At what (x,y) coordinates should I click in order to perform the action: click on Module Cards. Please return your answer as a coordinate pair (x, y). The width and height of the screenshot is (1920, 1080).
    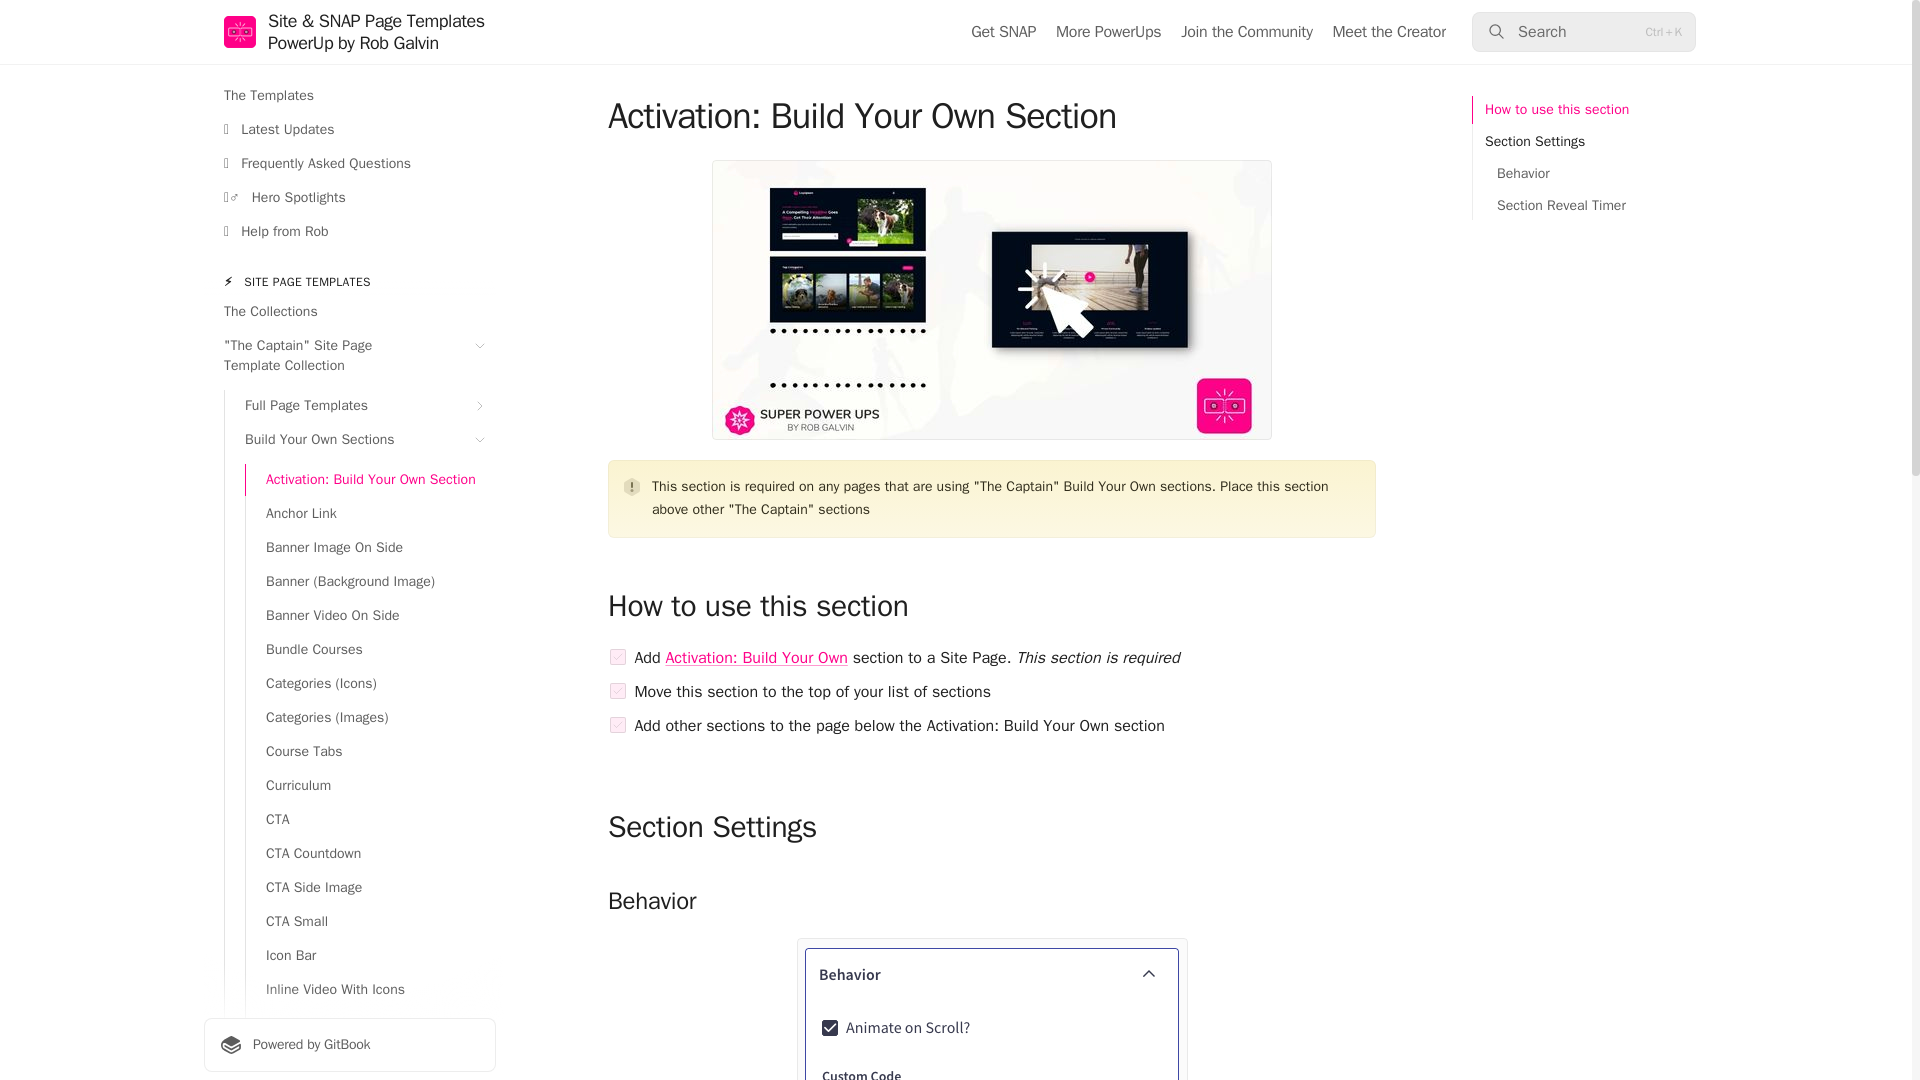
    Looking at the image, I should click on (370, 1058).